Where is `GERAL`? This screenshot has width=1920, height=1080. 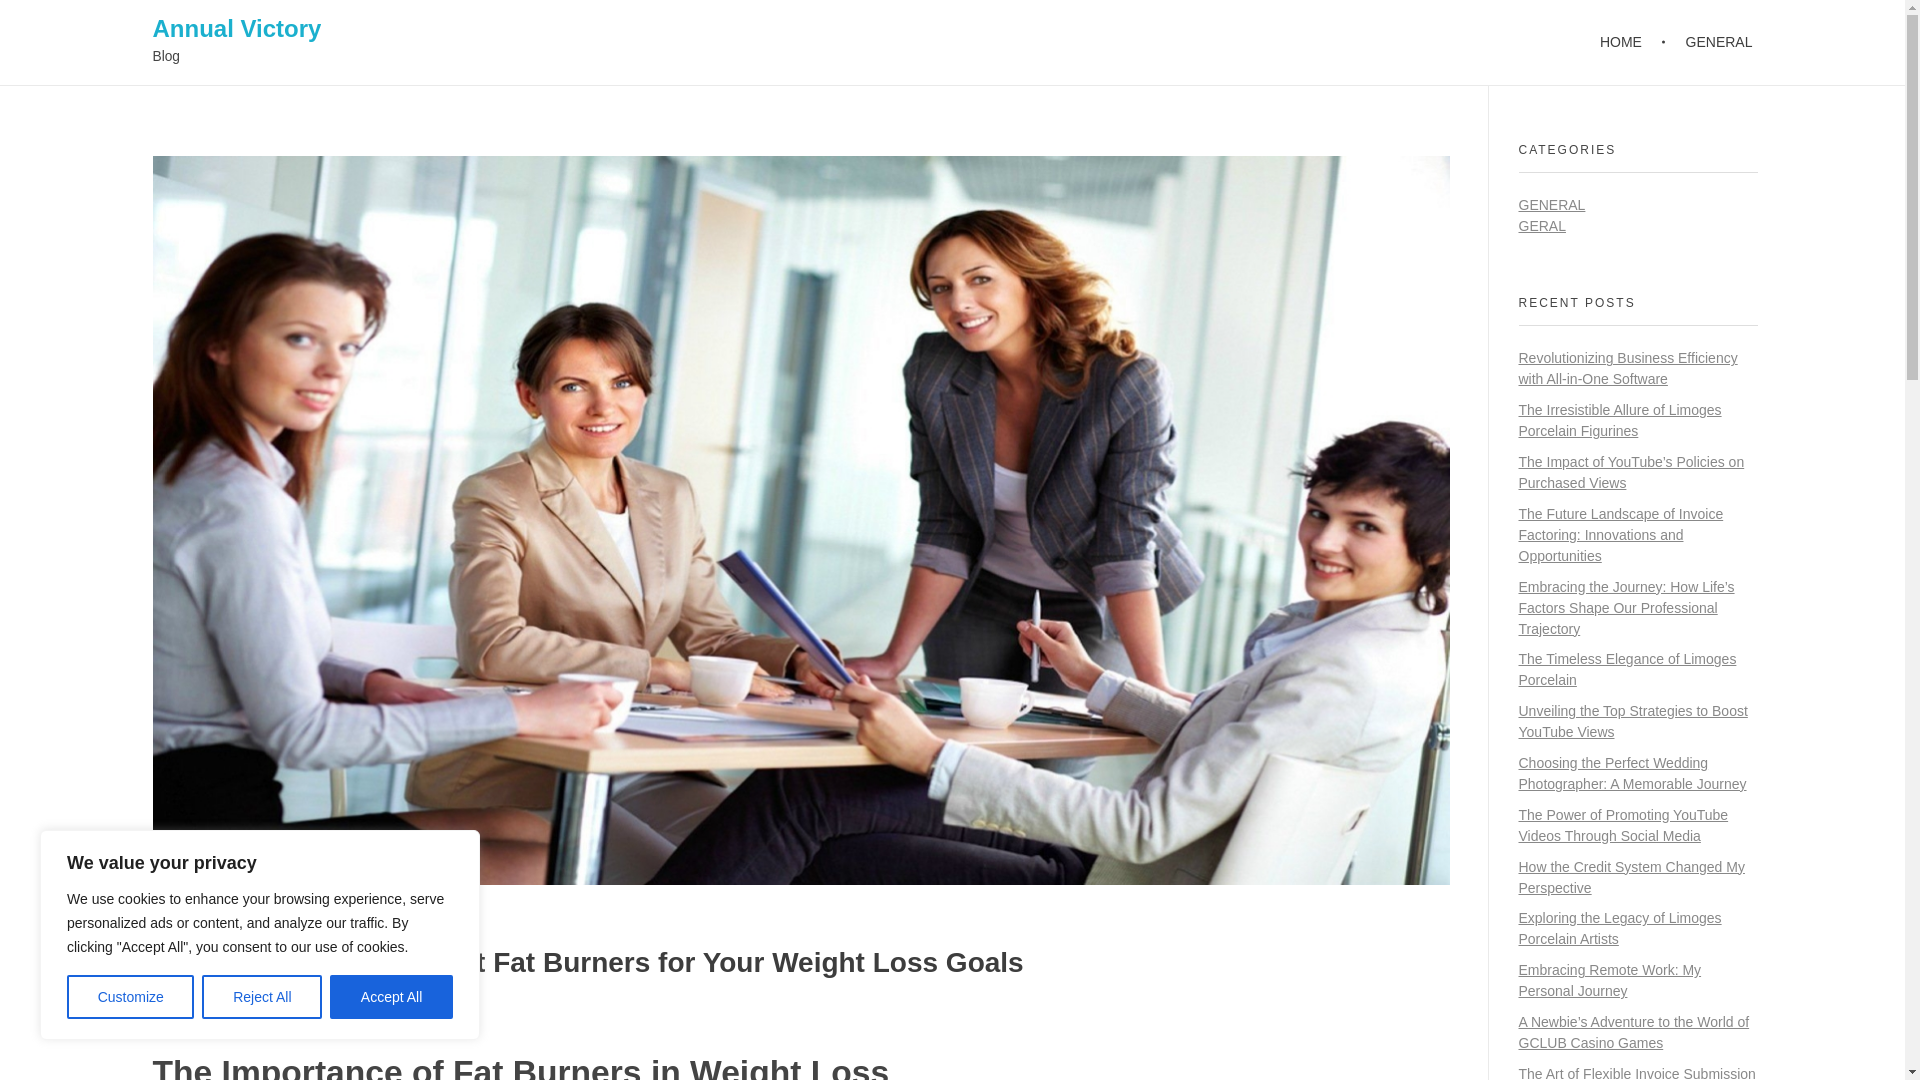 GERAL is located at coordinates (1541, 226).